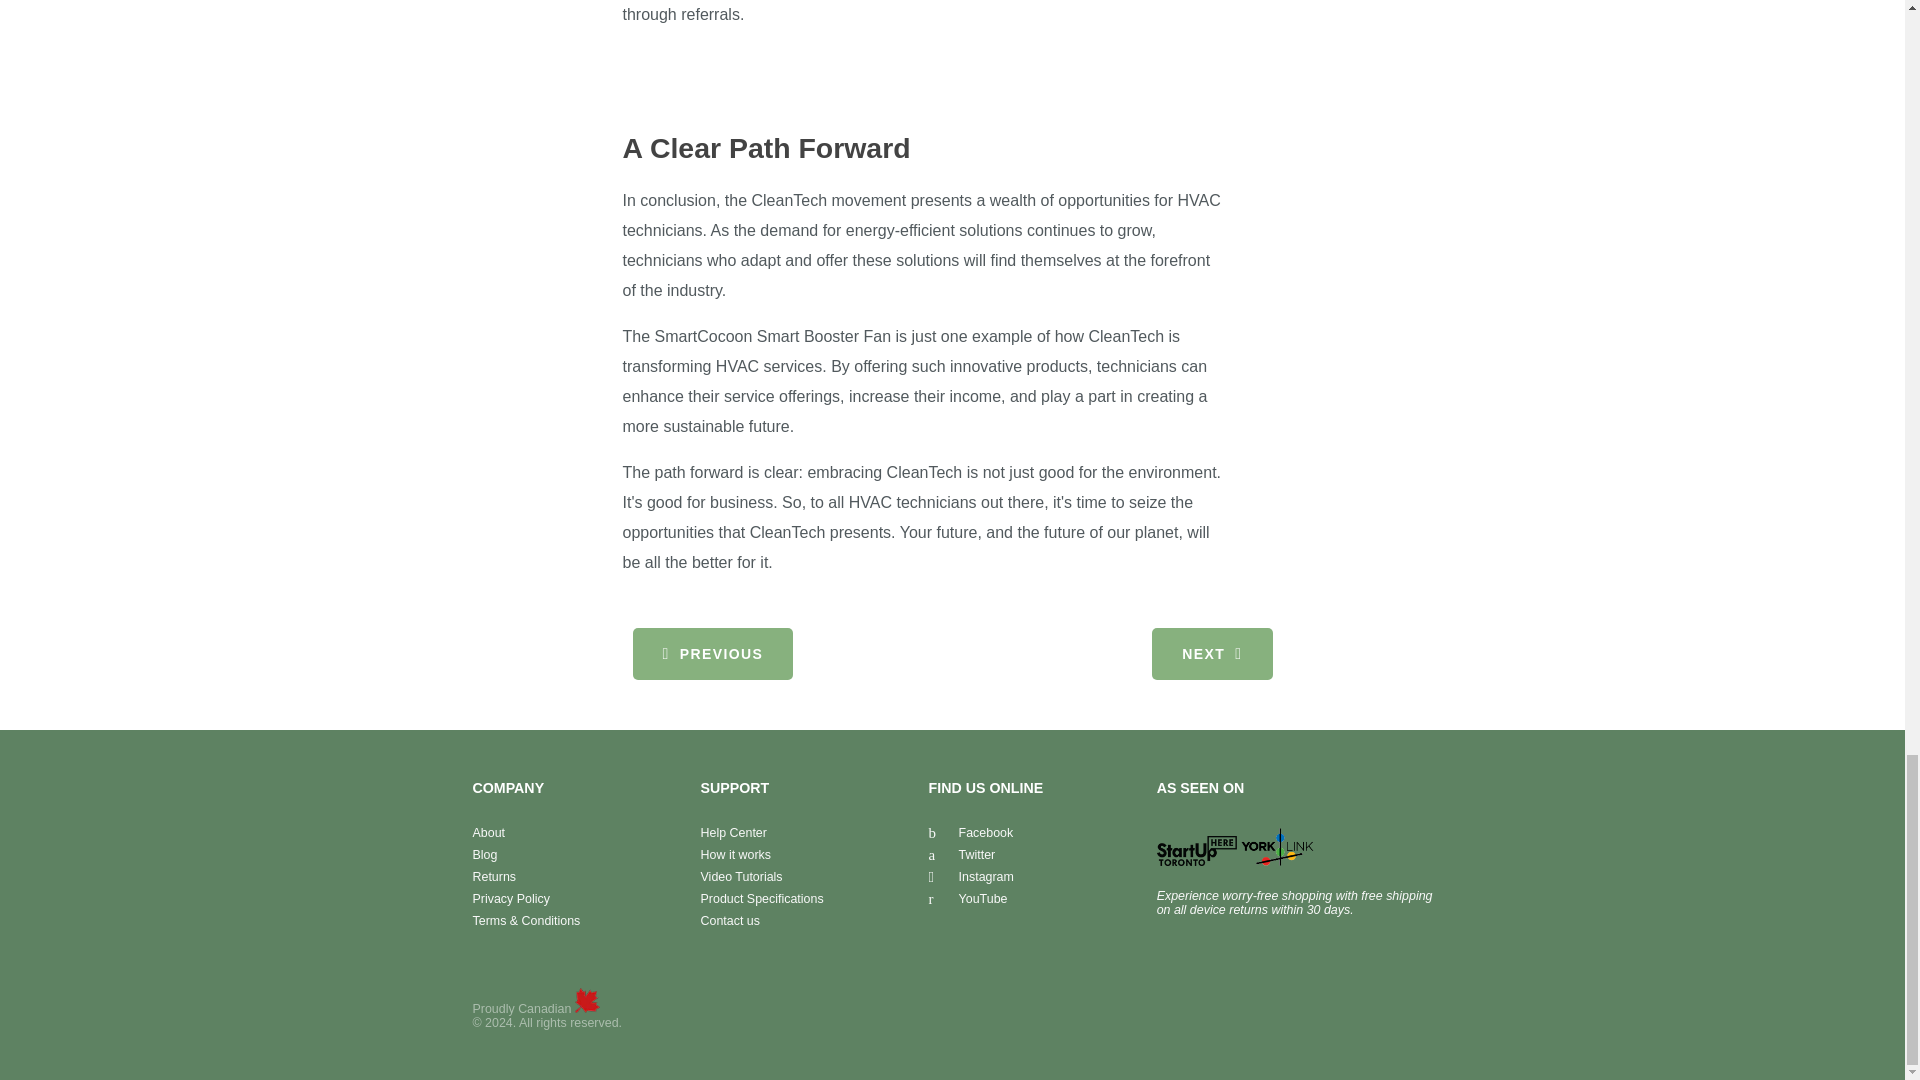 Image resolution: width=1920 pixels, height=1080 pixels. I want to click on About, so click(488, 833).